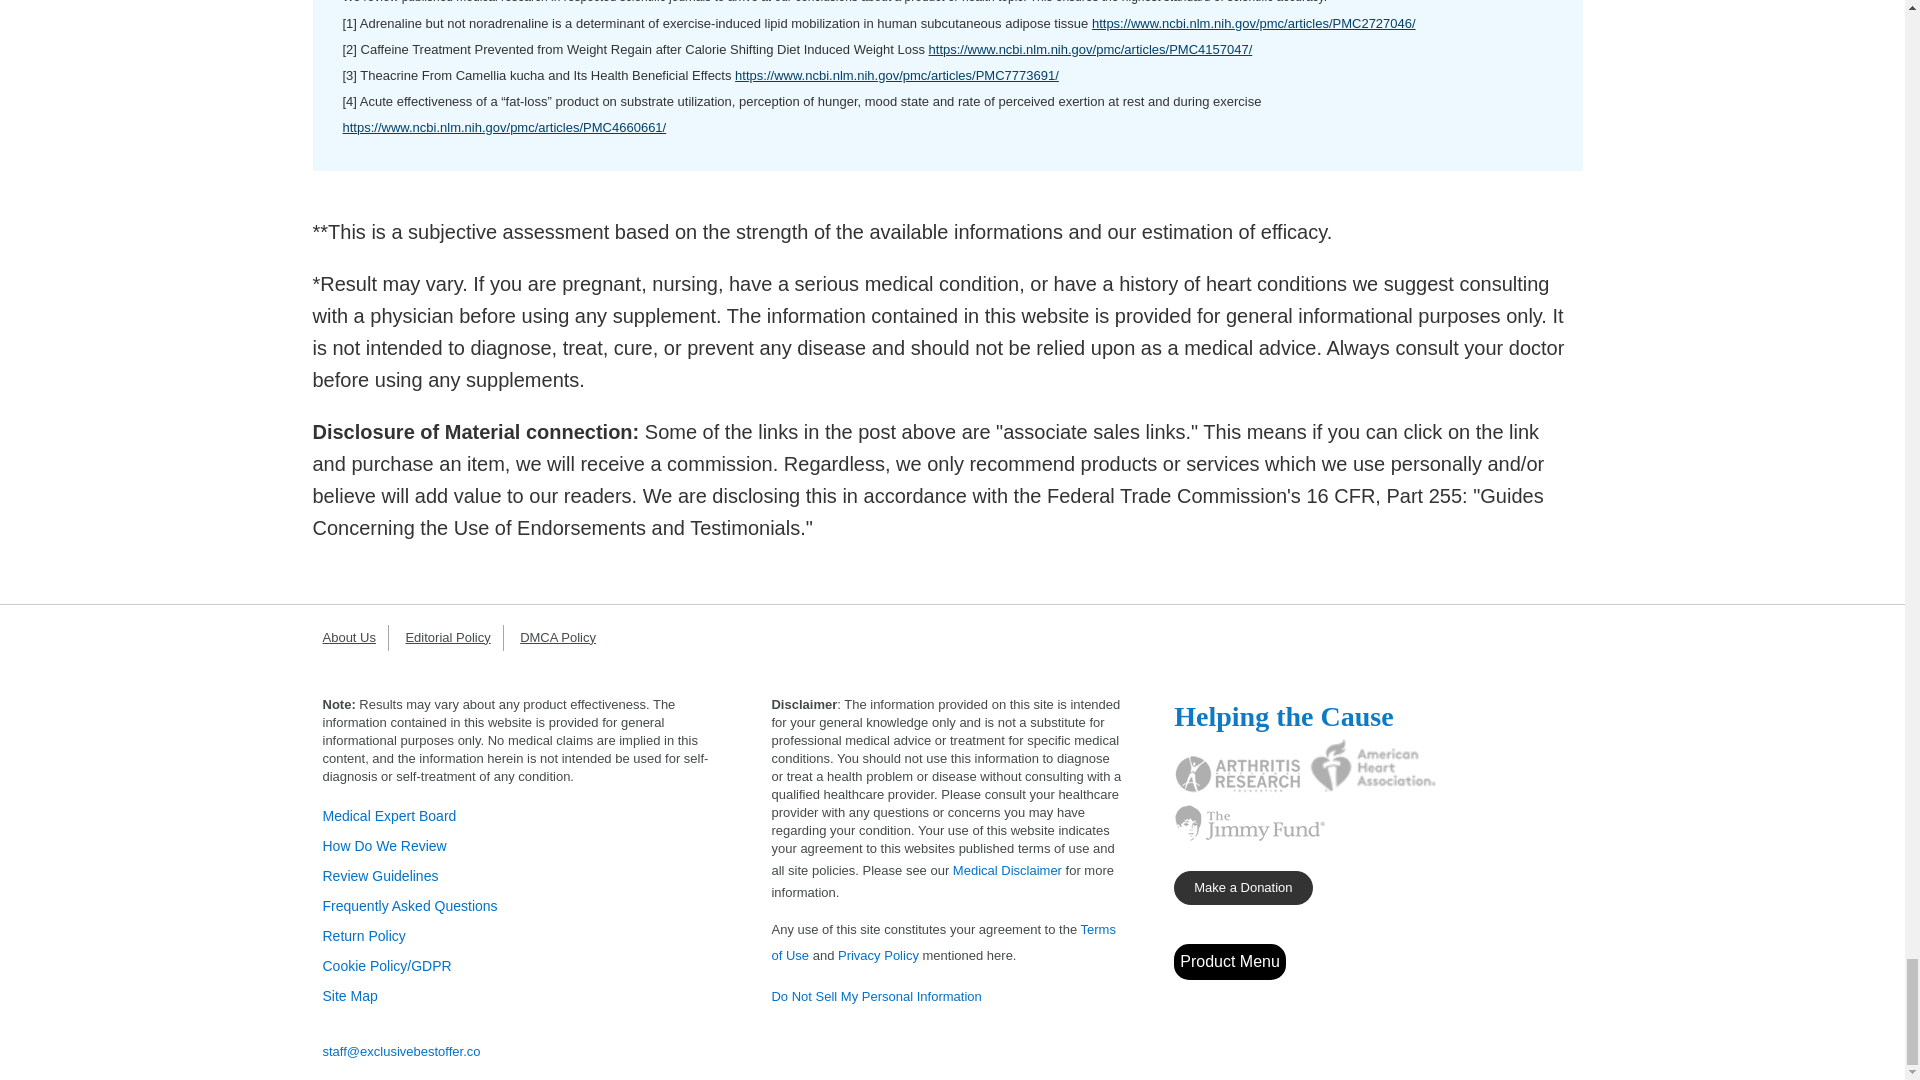 The width and height of the screenshot is (1920, 1080). What do you see at coordinates (364, 935) in the screenshot?
I see `return policy` at bounding box center [364, 935].